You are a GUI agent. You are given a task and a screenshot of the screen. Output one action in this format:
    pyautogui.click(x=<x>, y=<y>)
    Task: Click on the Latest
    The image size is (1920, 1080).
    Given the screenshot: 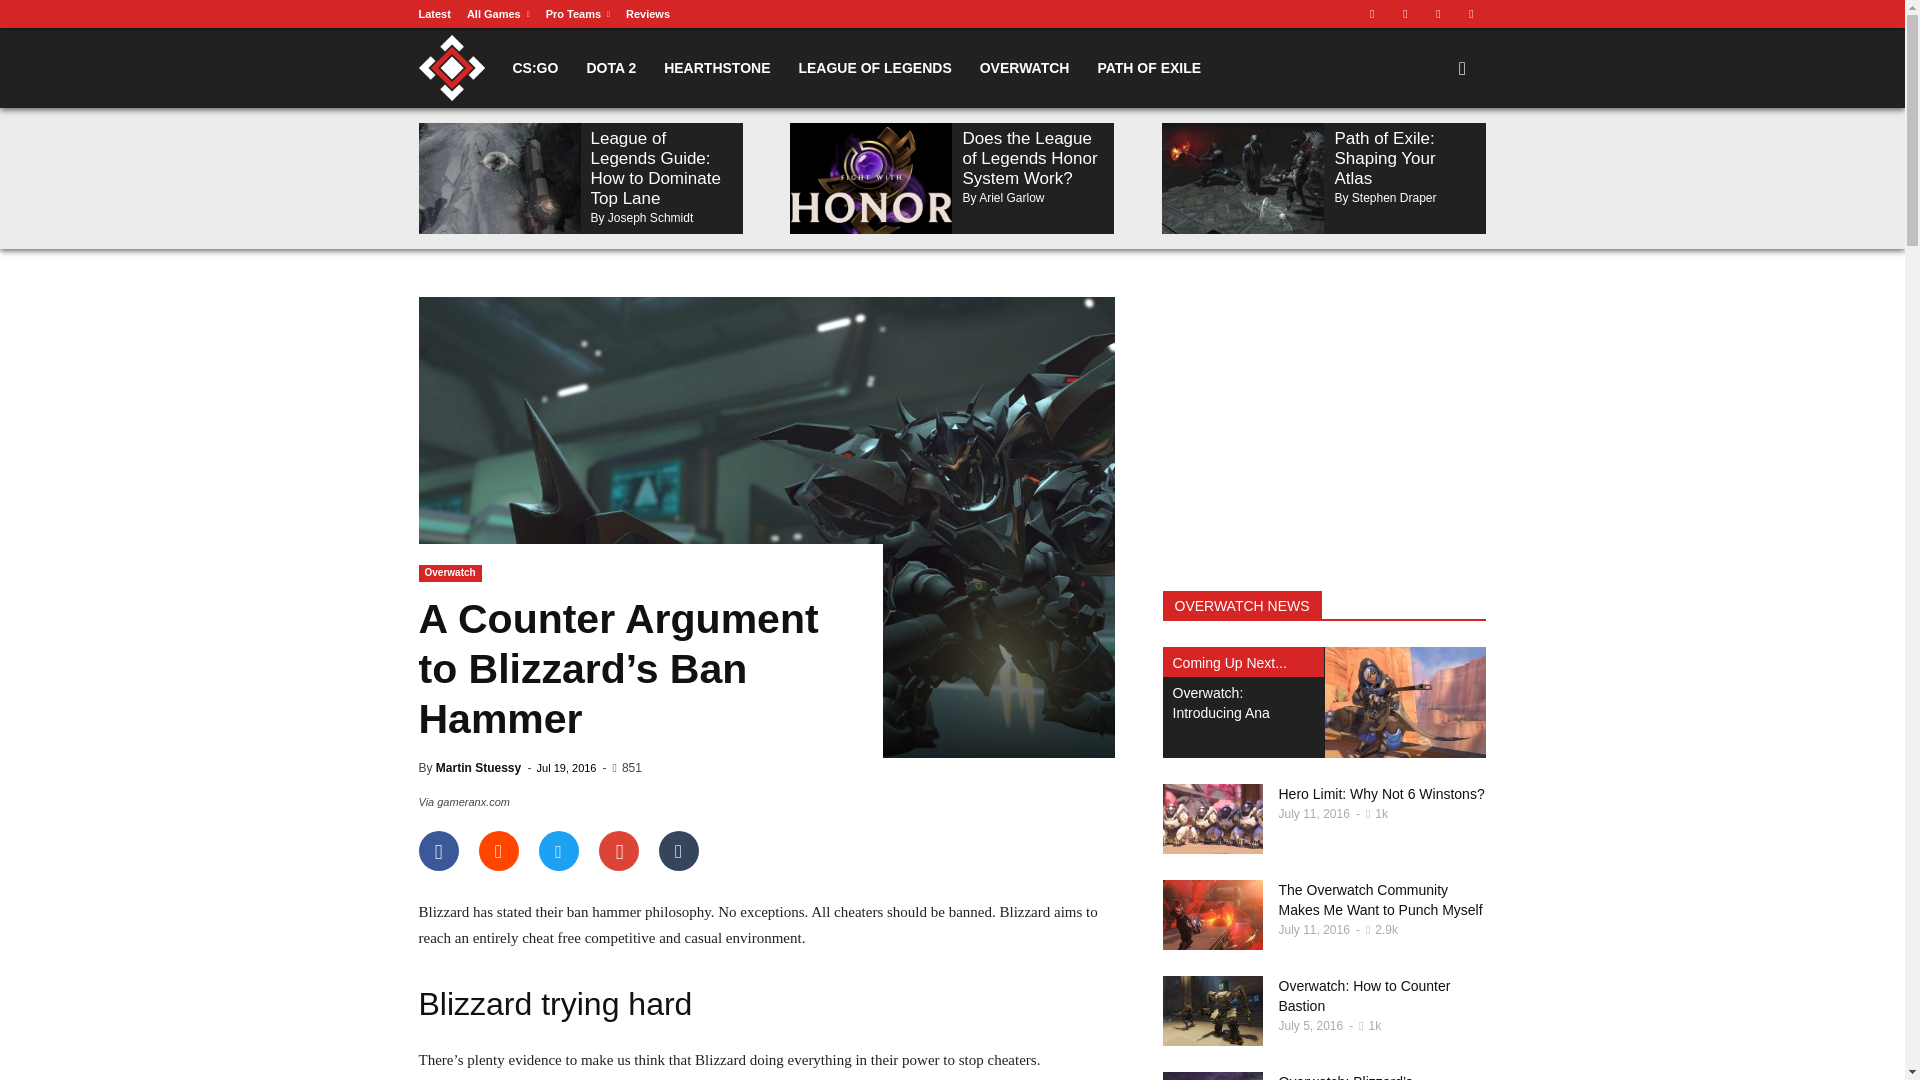 What is the action you would take?
    pyautogui.click(x=434, y=14)
    